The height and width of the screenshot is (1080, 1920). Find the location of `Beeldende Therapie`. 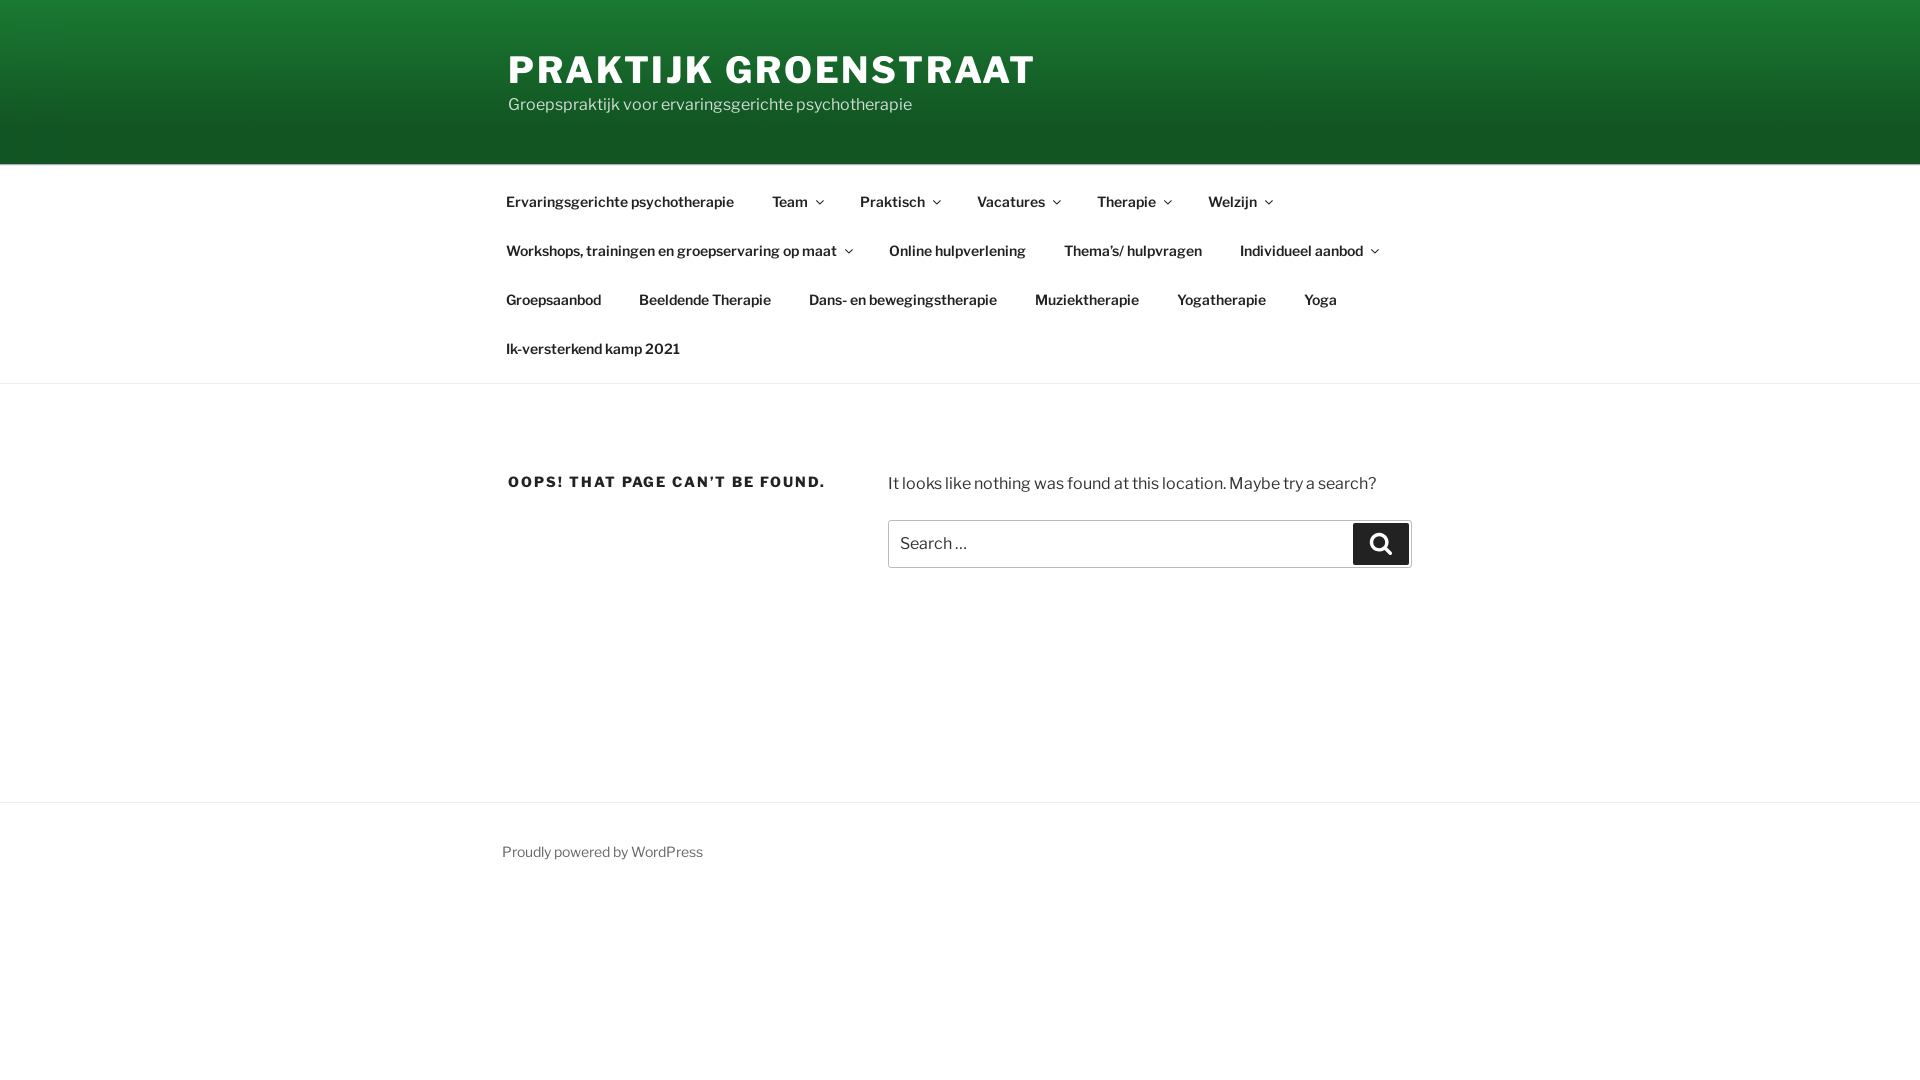

Beeldende Therapie is located at coordinates (704, 298).